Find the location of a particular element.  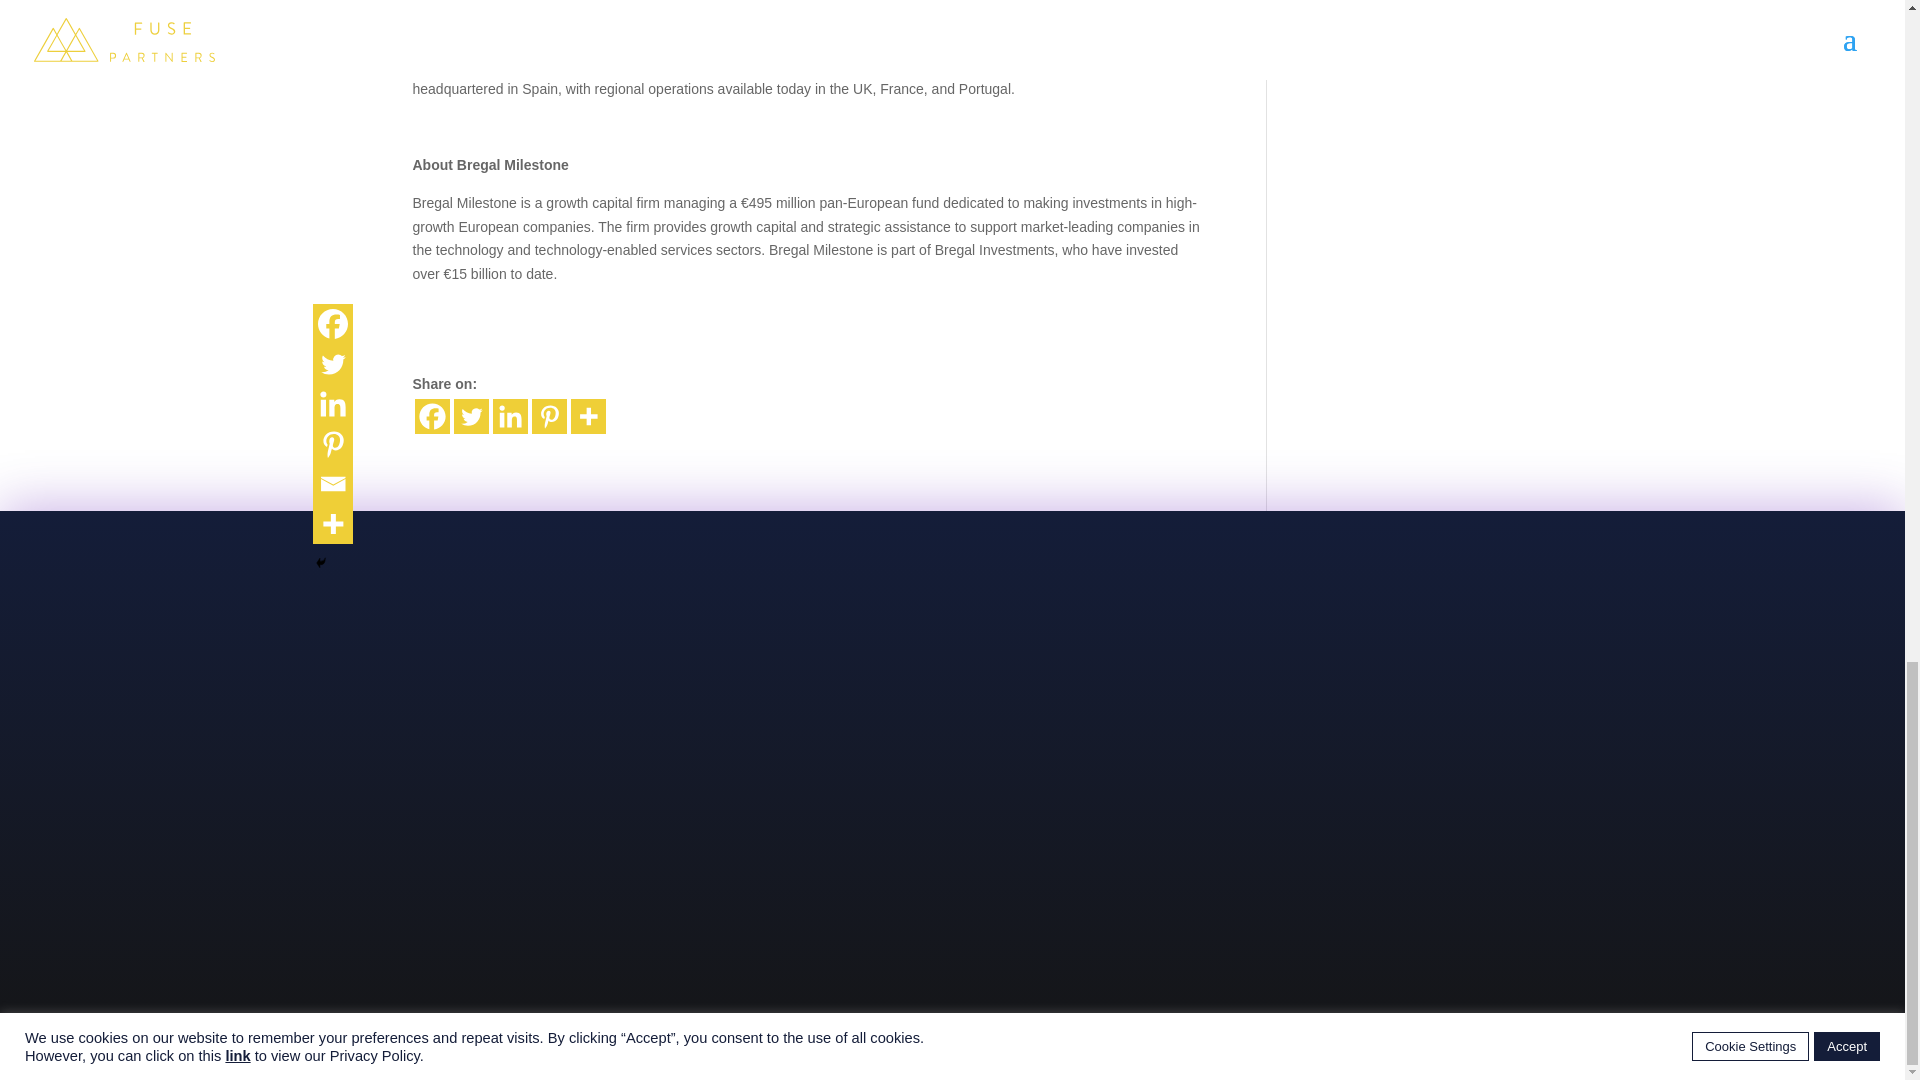

More is located at coordinates (587, 416).